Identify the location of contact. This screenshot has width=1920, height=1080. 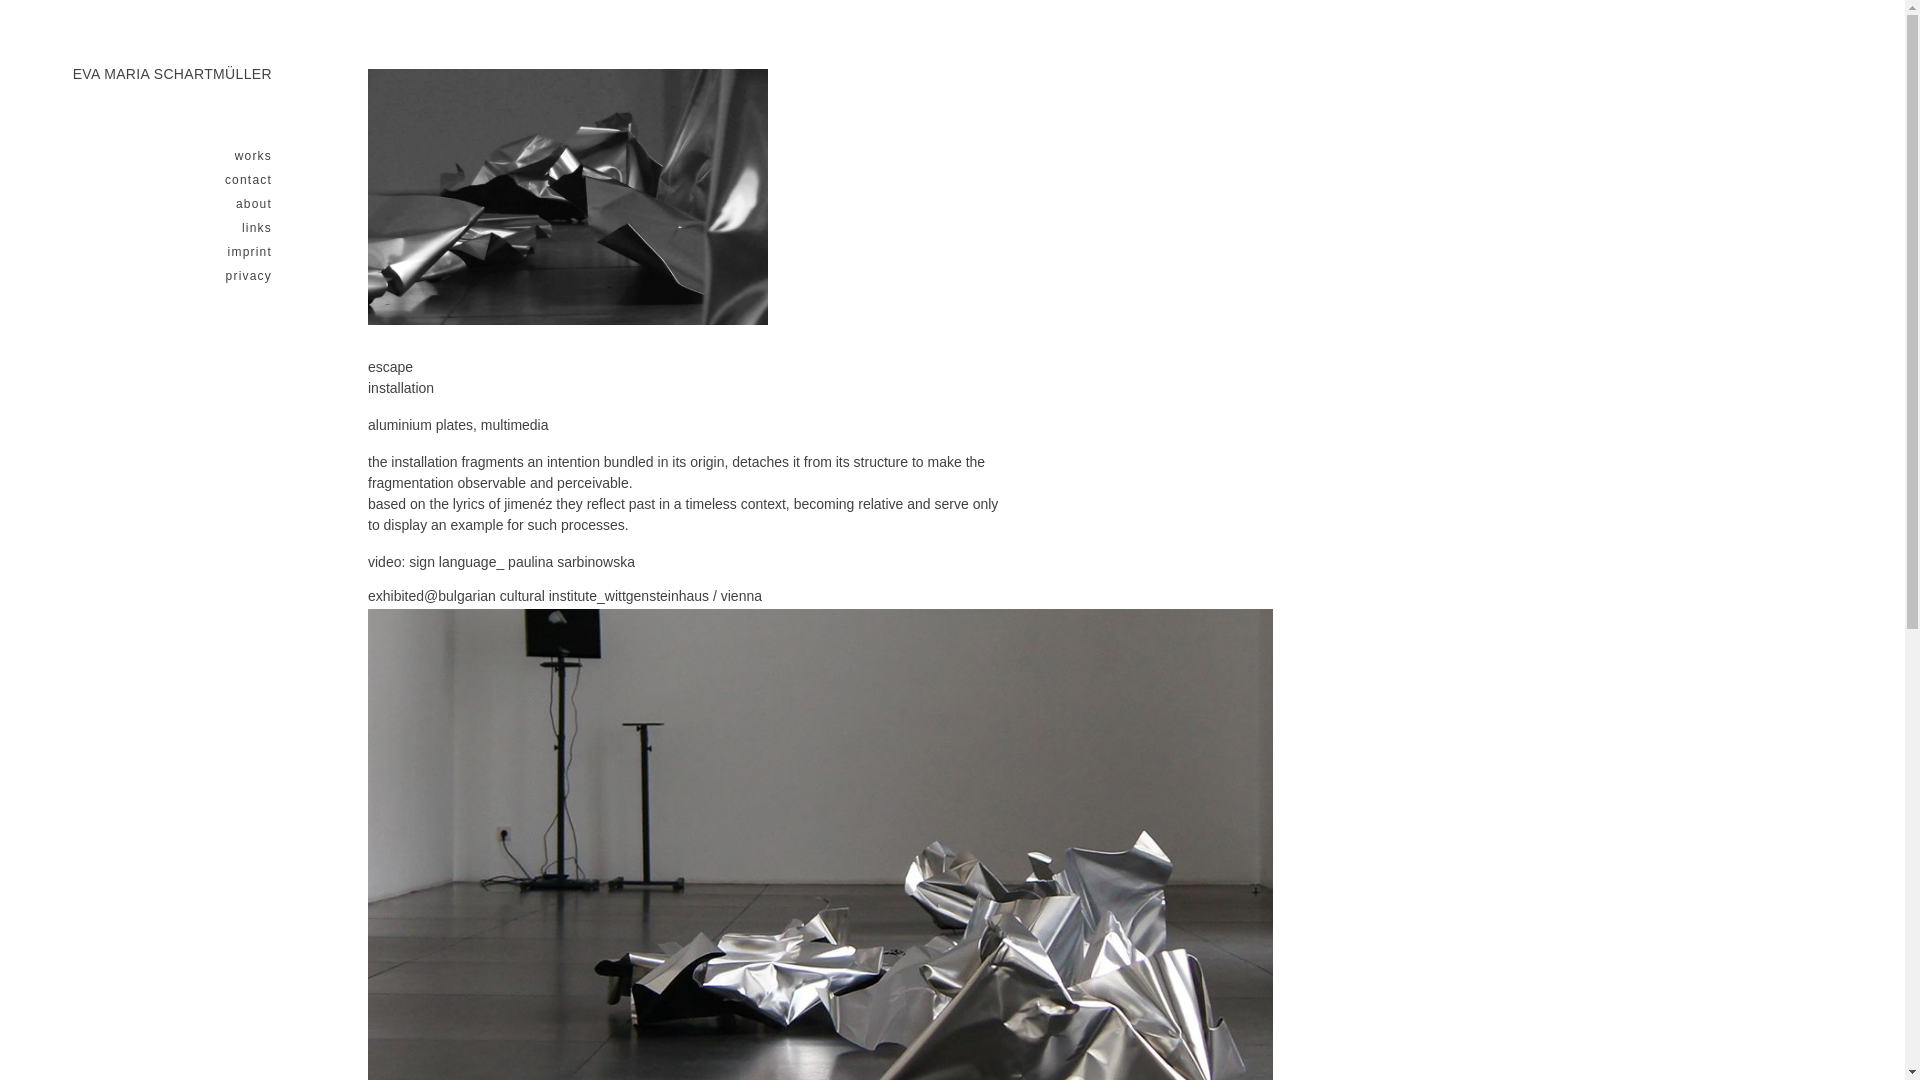
(160, 179).